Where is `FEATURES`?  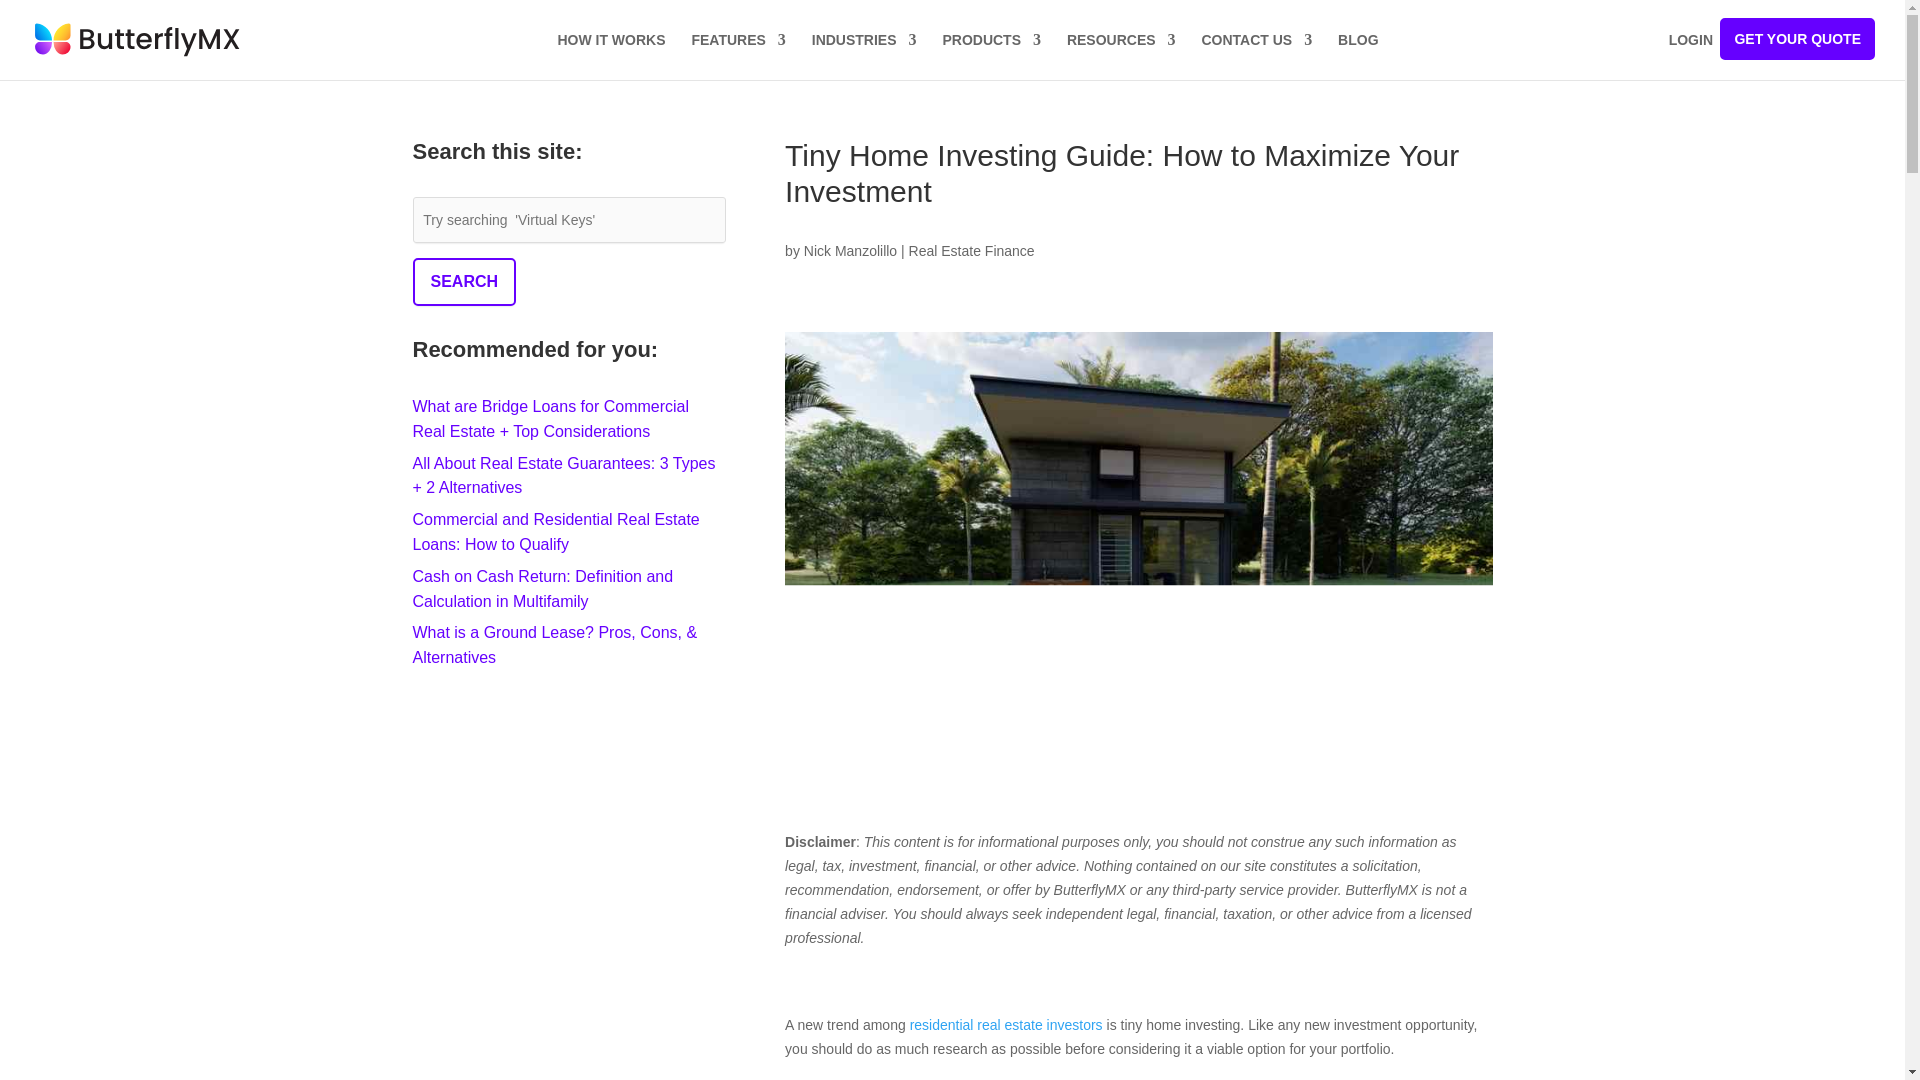
FEATURES is located at coordinates (738, 56).